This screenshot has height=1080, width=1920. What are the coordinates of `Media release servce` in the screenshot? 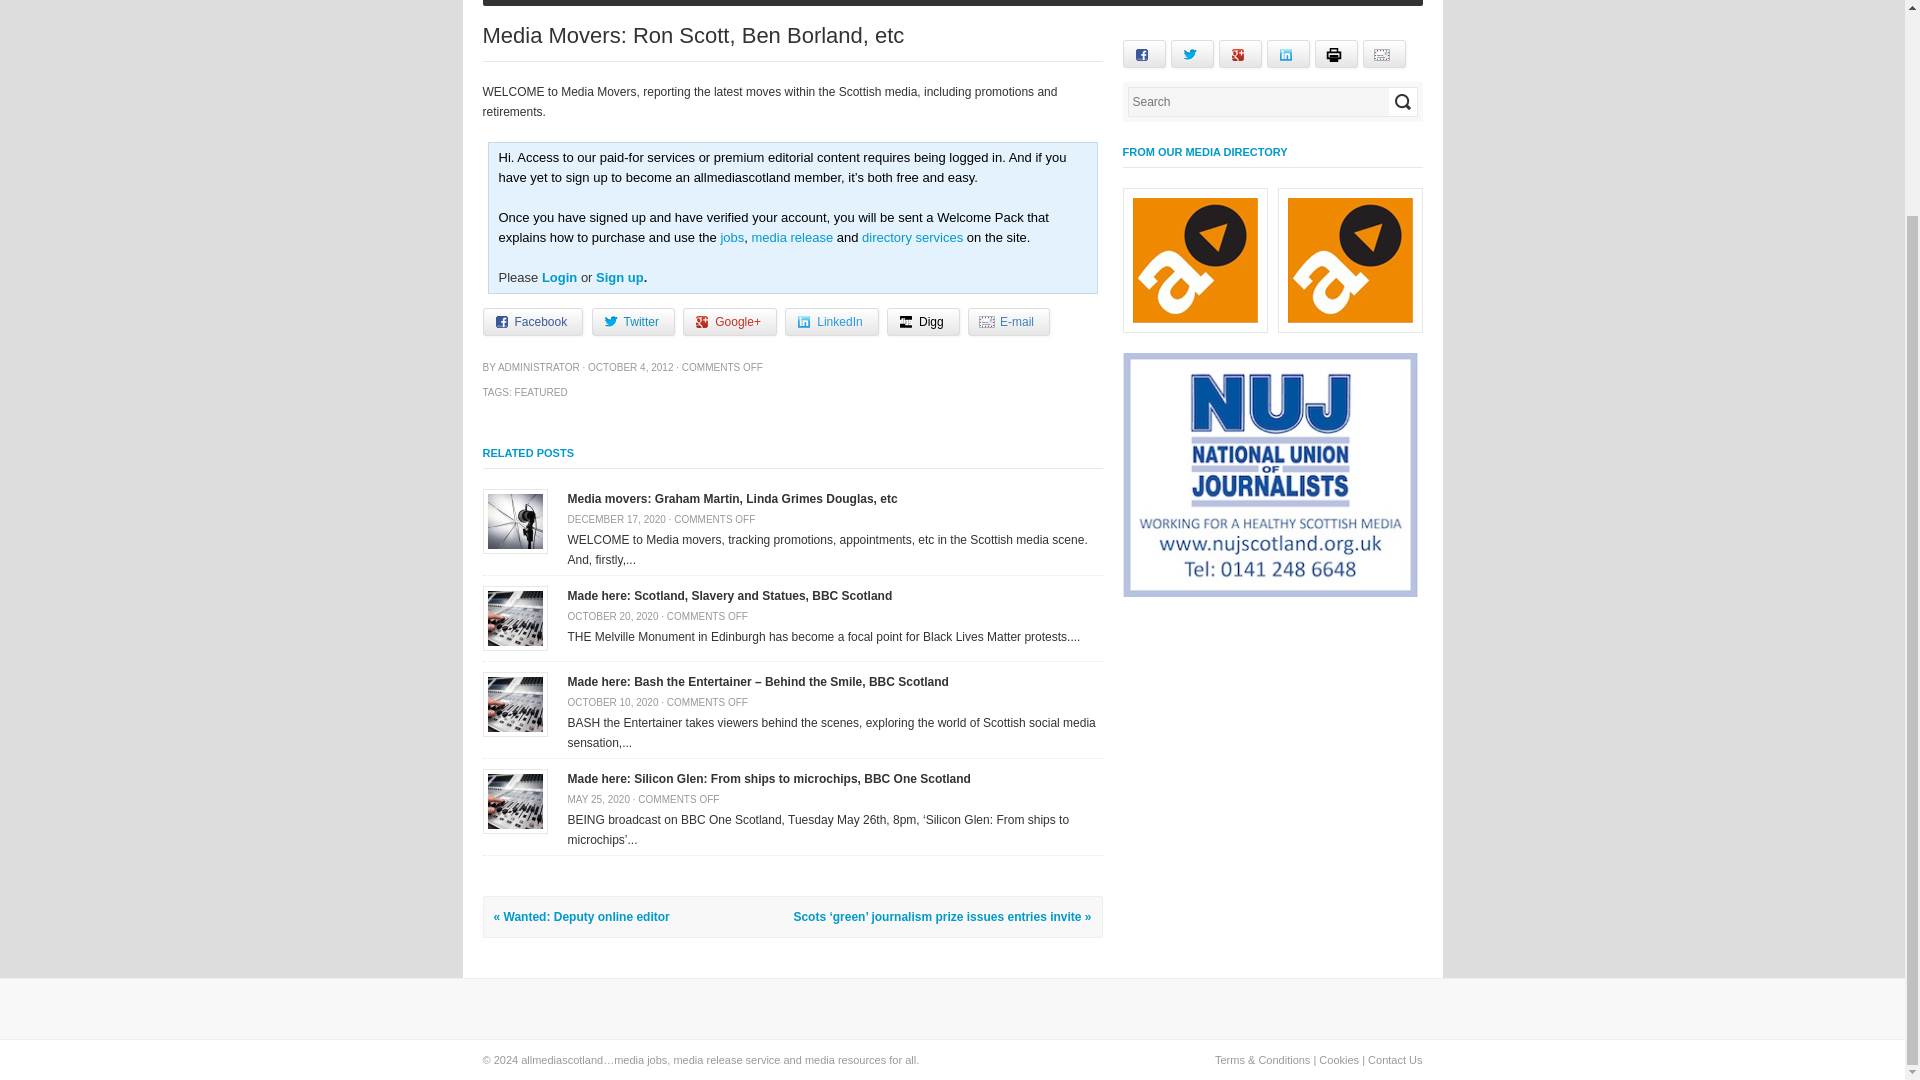 It's located at (792, 238).